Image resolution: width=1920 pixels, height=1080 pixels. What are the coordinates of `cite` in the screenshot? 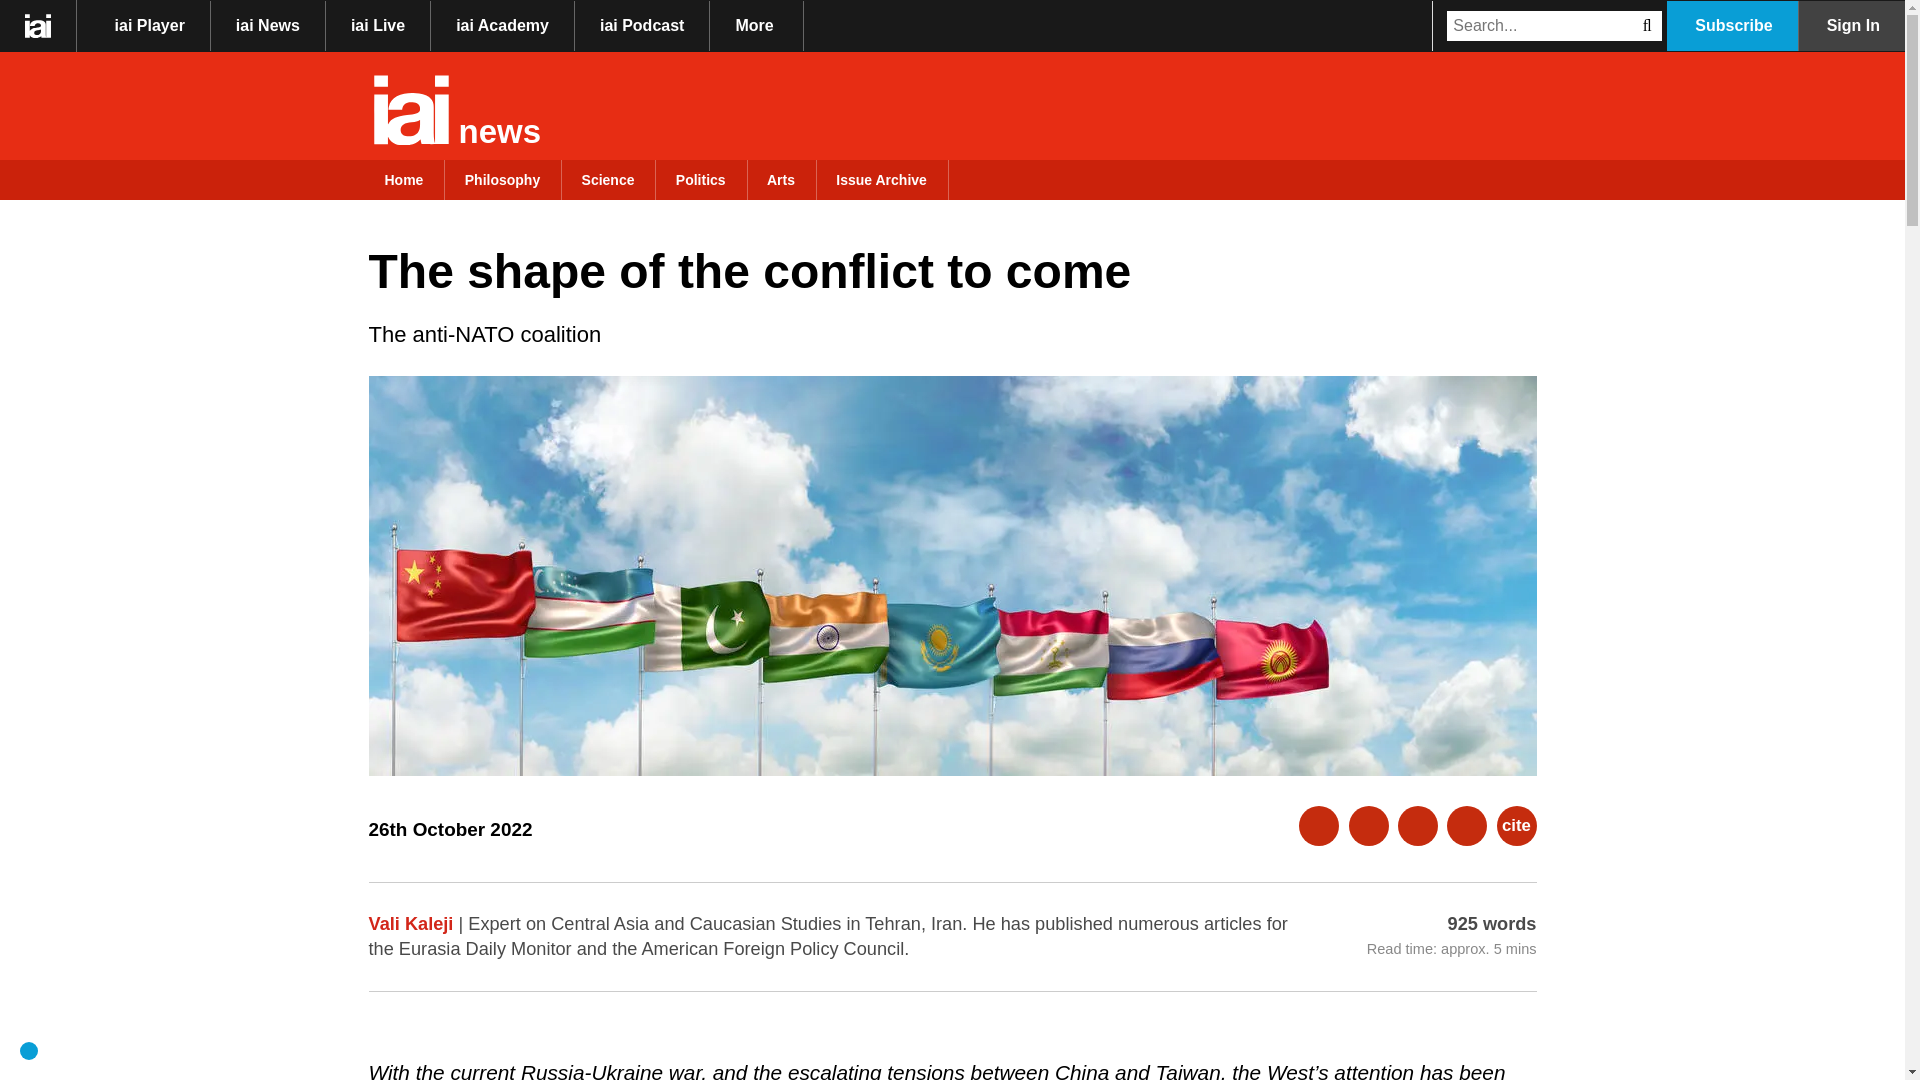 It's located at (1516, 825).